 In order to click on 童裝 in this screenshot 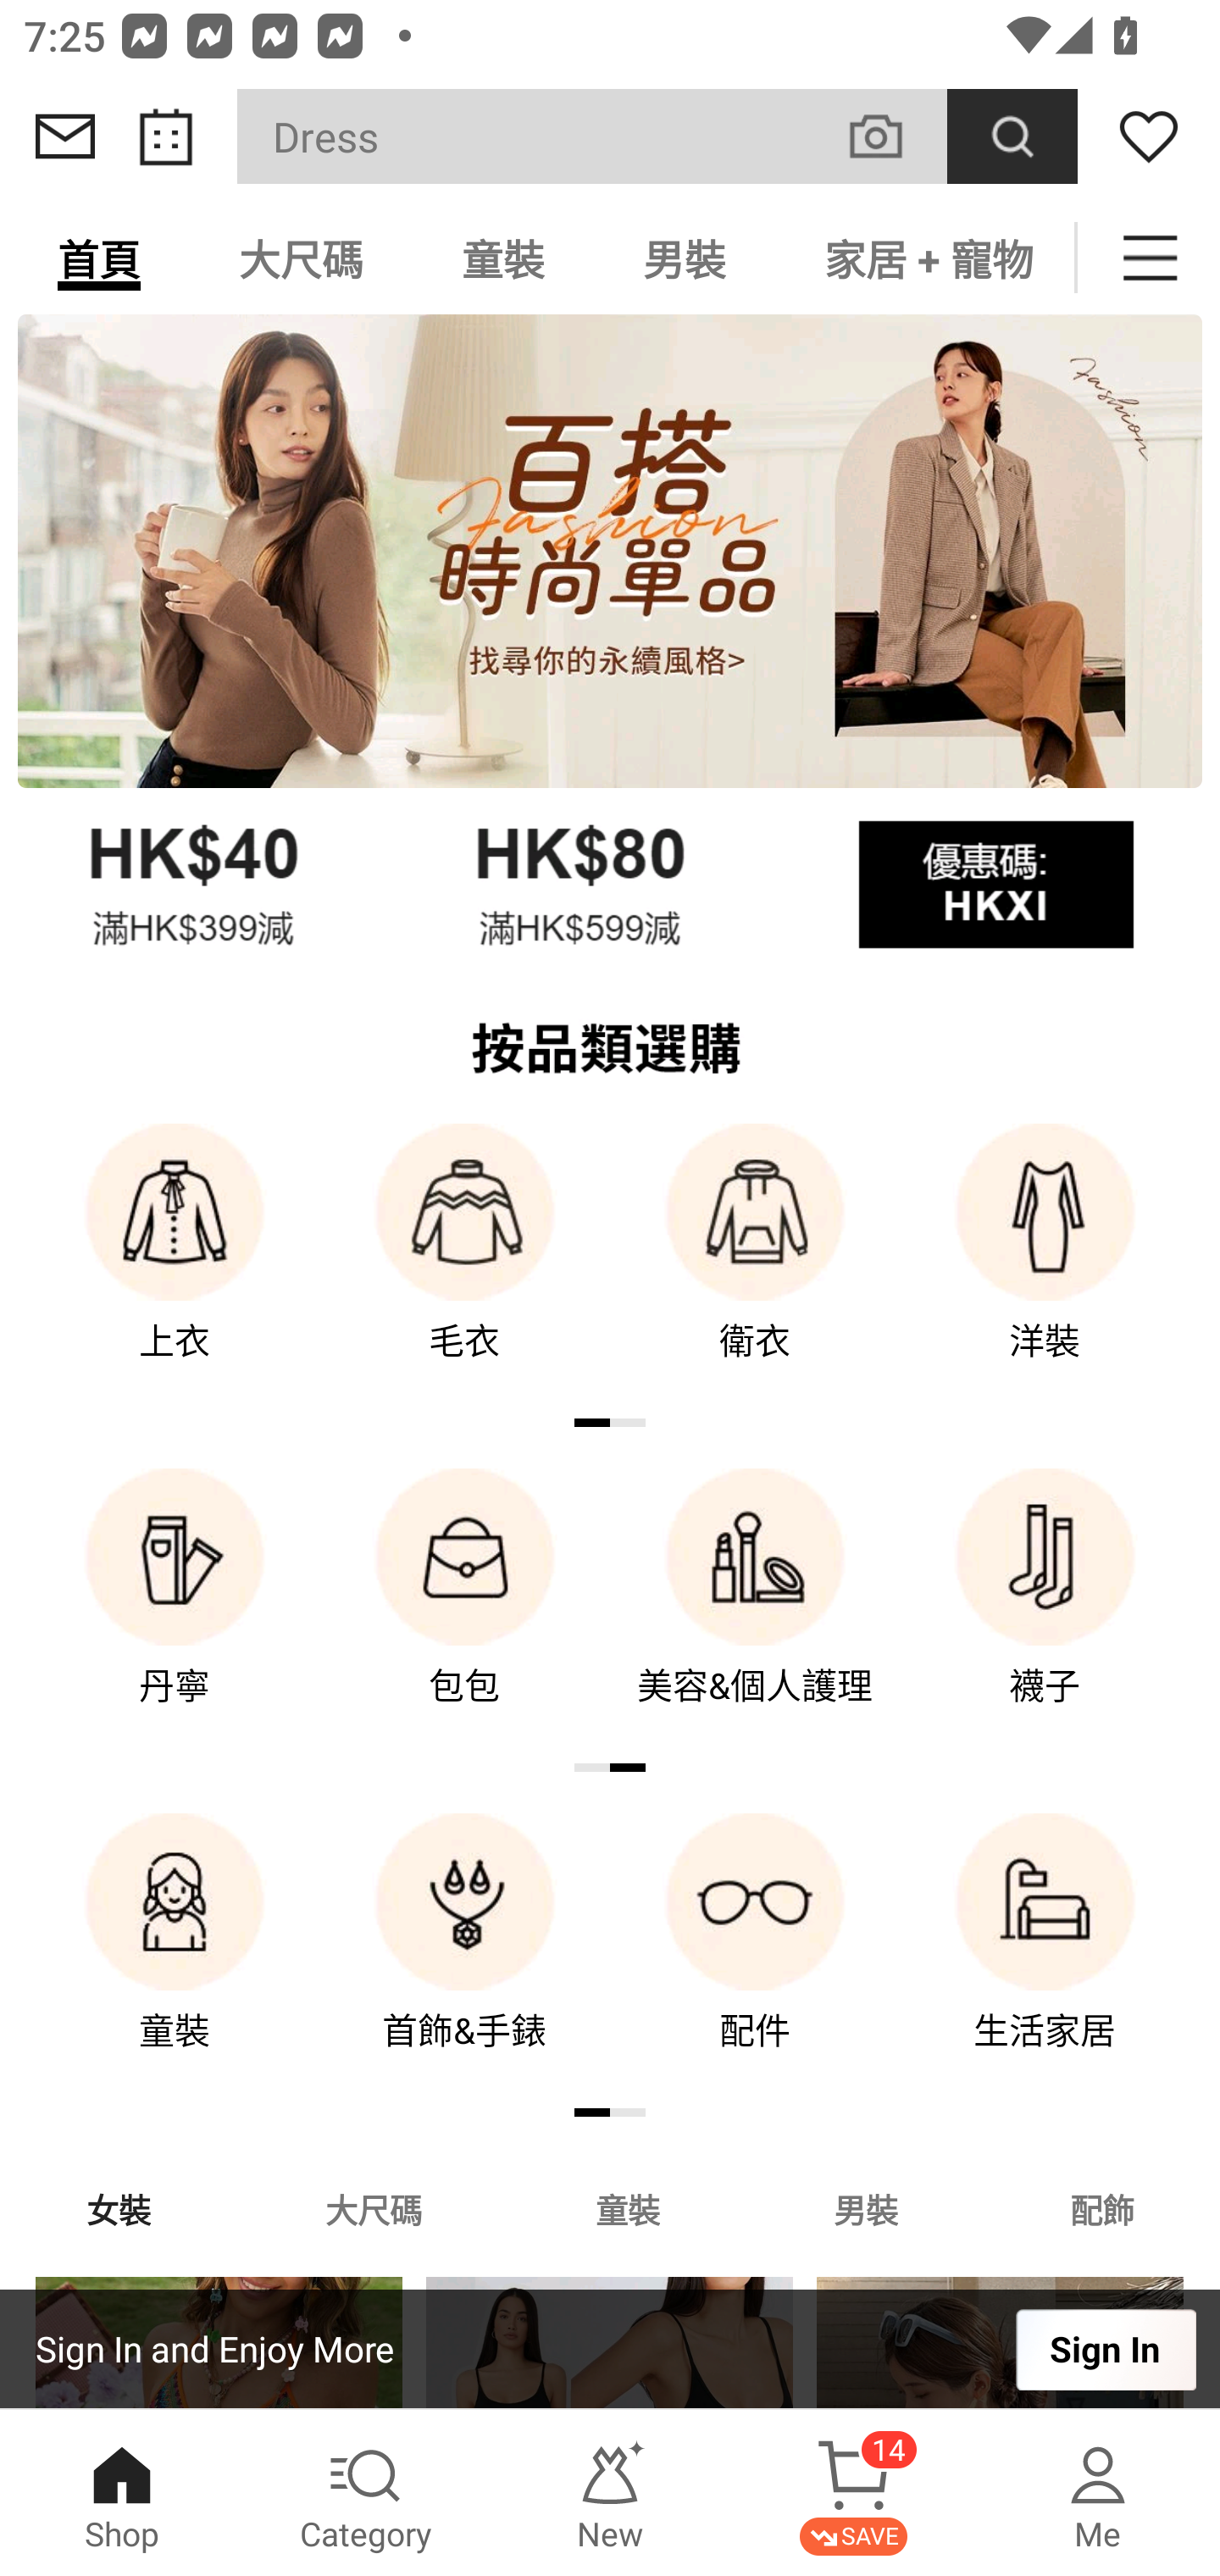, I will do `click(627, 2208)`.